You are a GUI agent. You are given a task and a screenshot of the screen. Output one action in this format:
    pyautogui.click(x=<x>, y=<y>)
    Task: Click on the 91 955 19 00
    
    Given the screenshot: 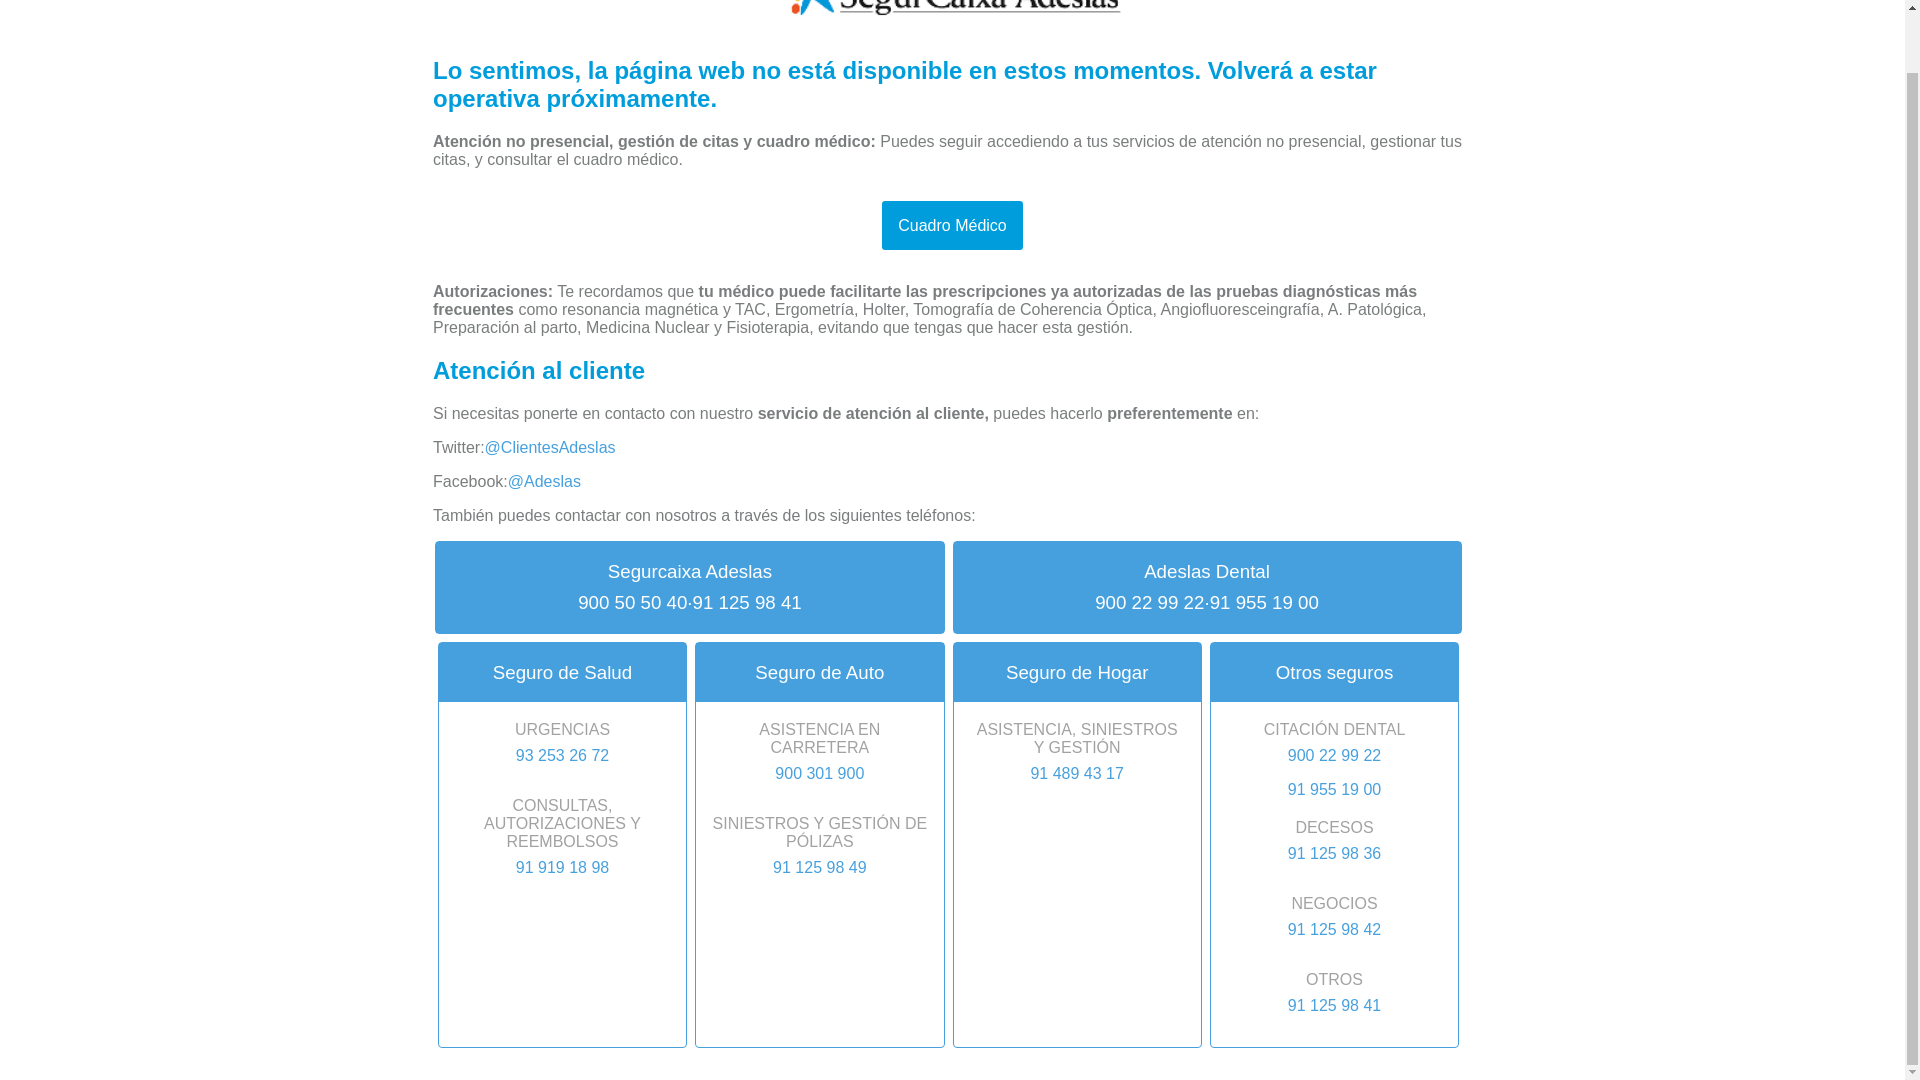 What is the action you would take?
    pyautogui.click(x=1264, y=602)
    